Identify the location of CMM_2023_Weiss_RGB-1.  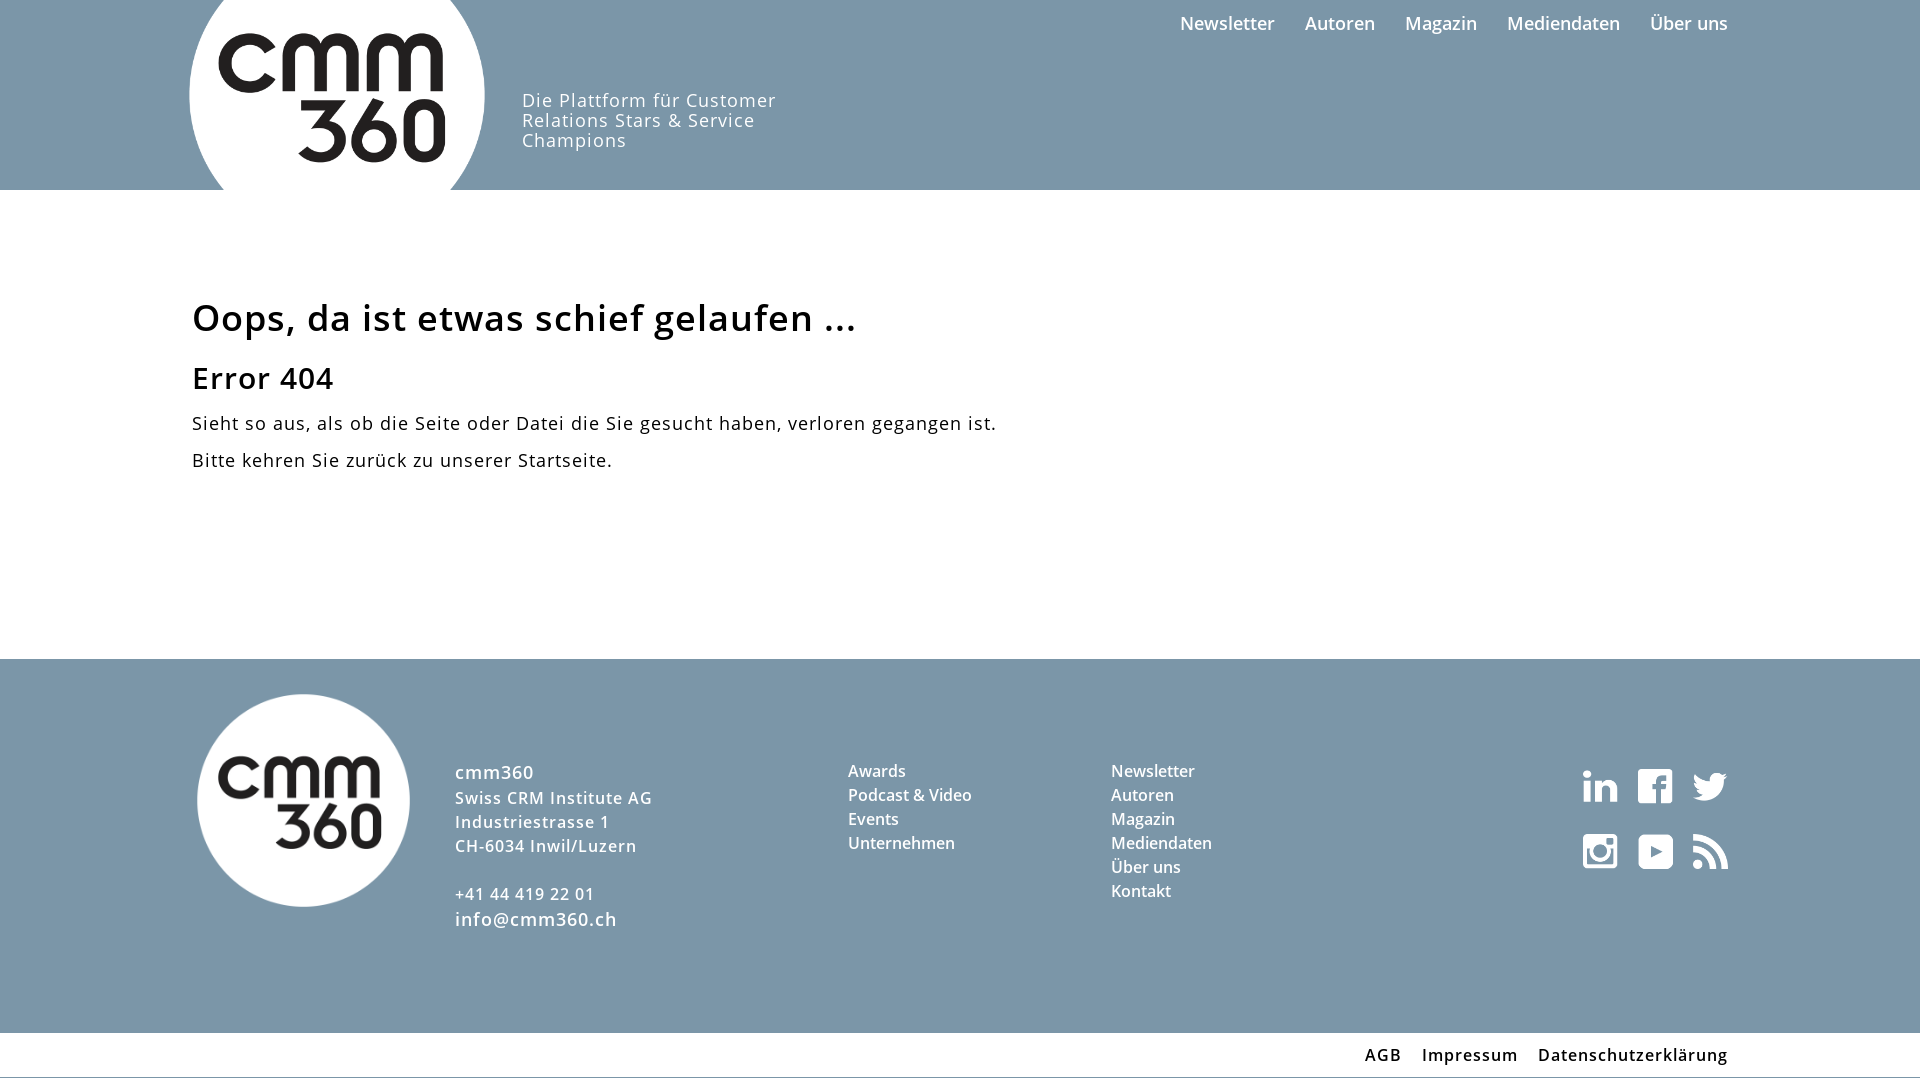
(304, 800).